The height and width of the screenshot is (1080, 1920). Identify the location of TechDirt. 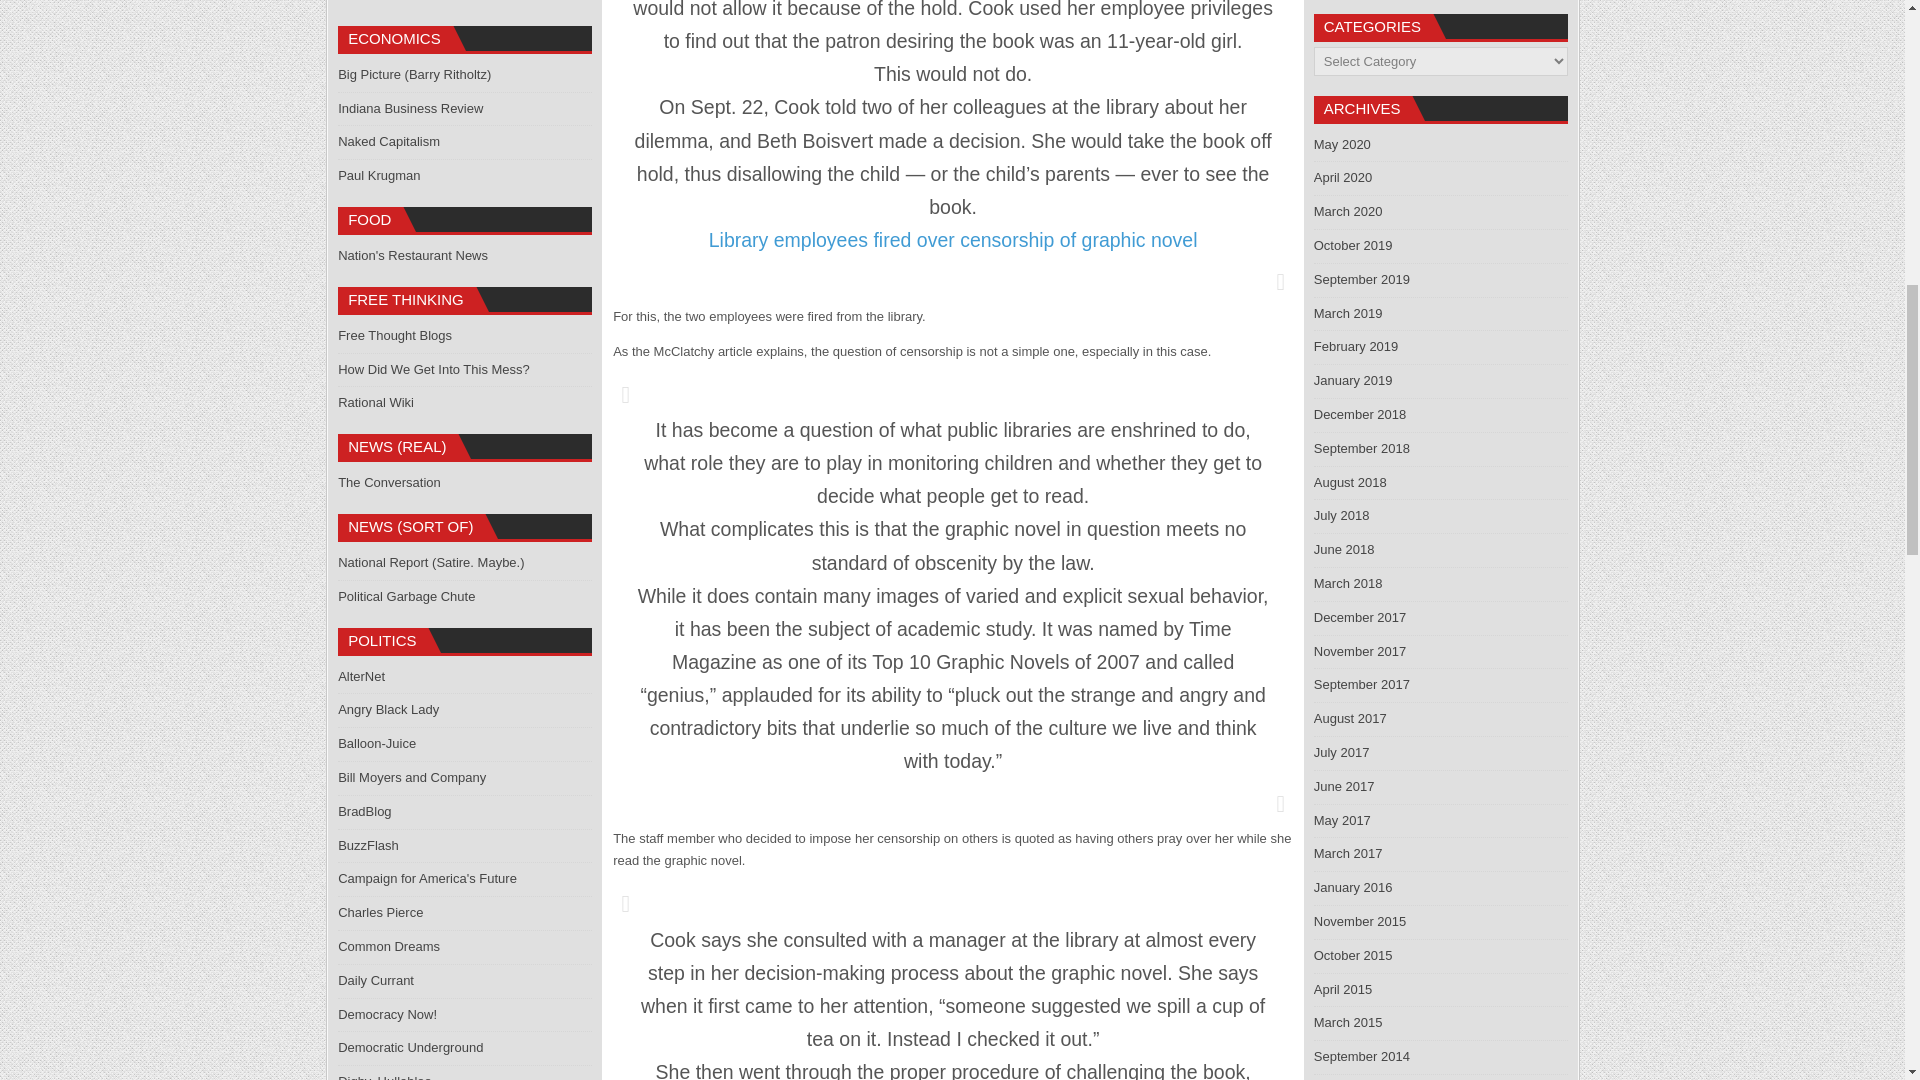
(361, 1).